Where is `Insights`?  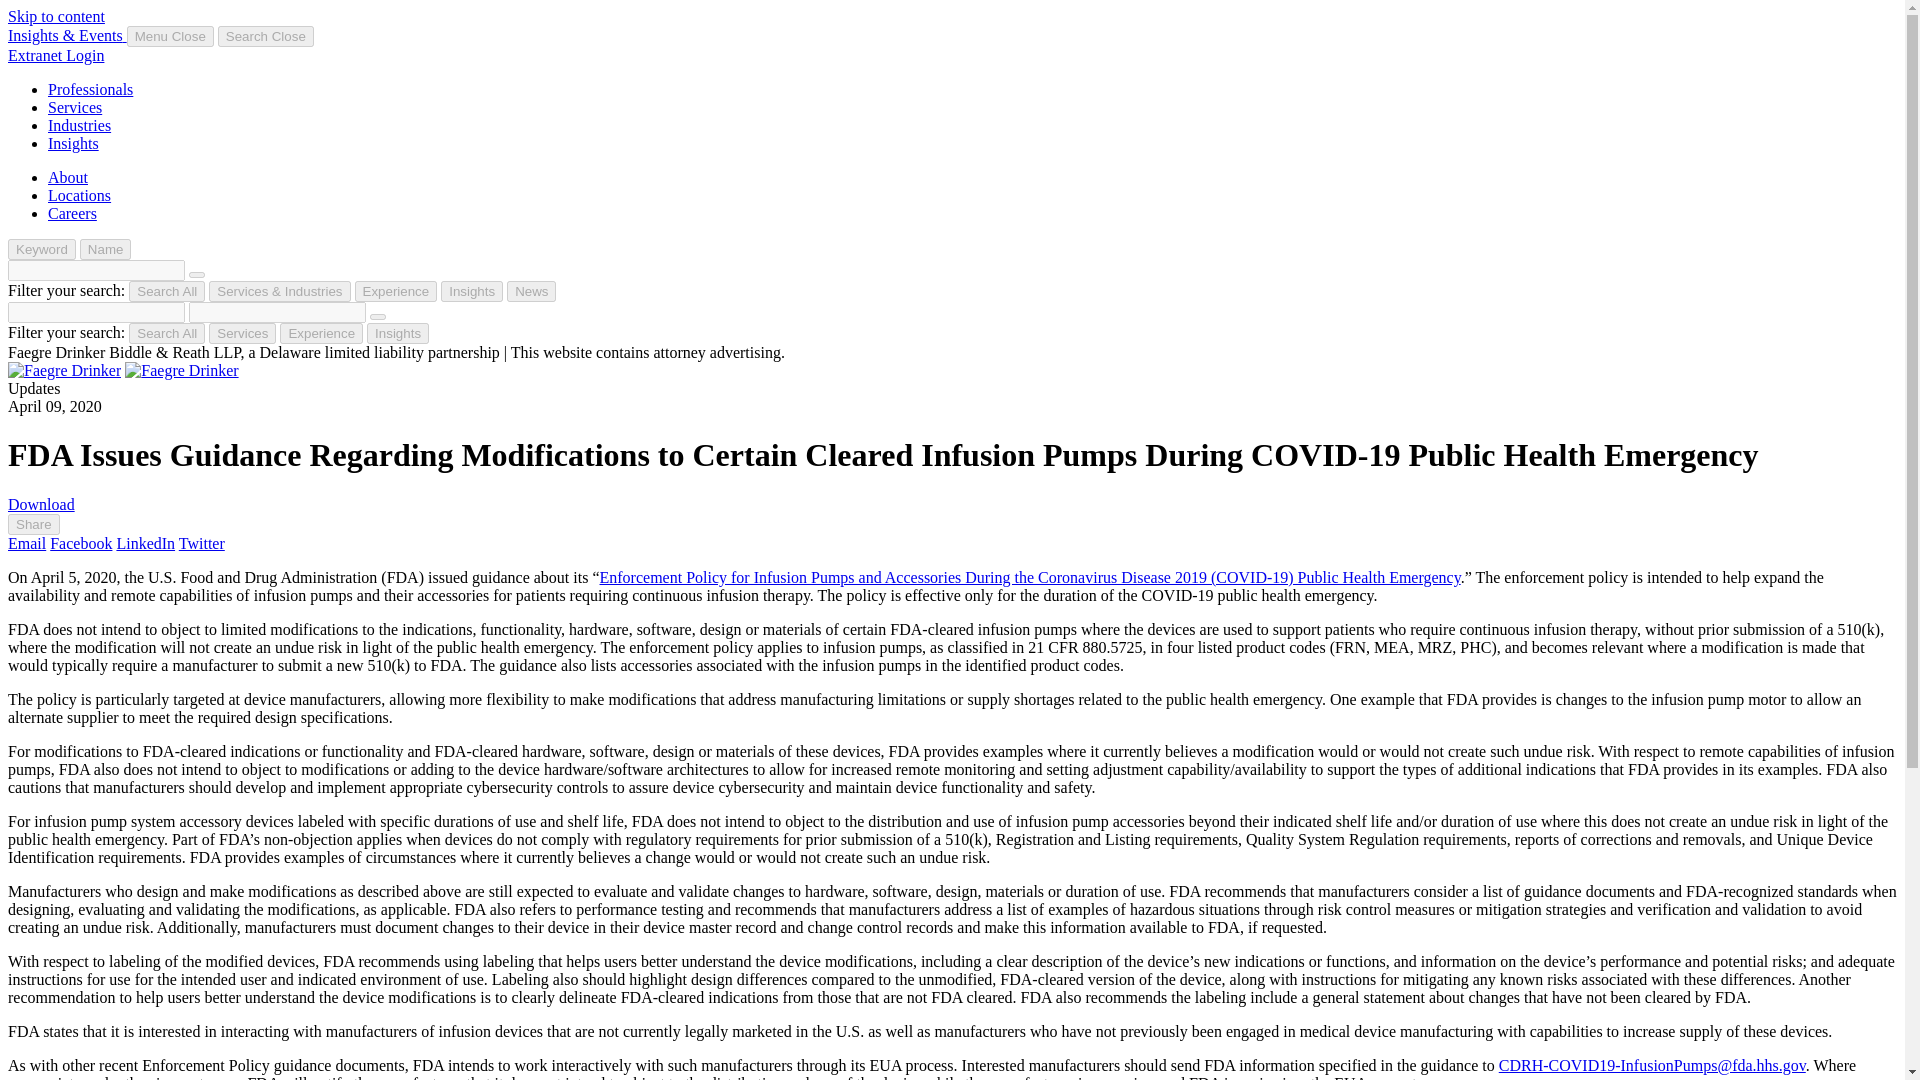
Insights is located at coordinates (397, 333).